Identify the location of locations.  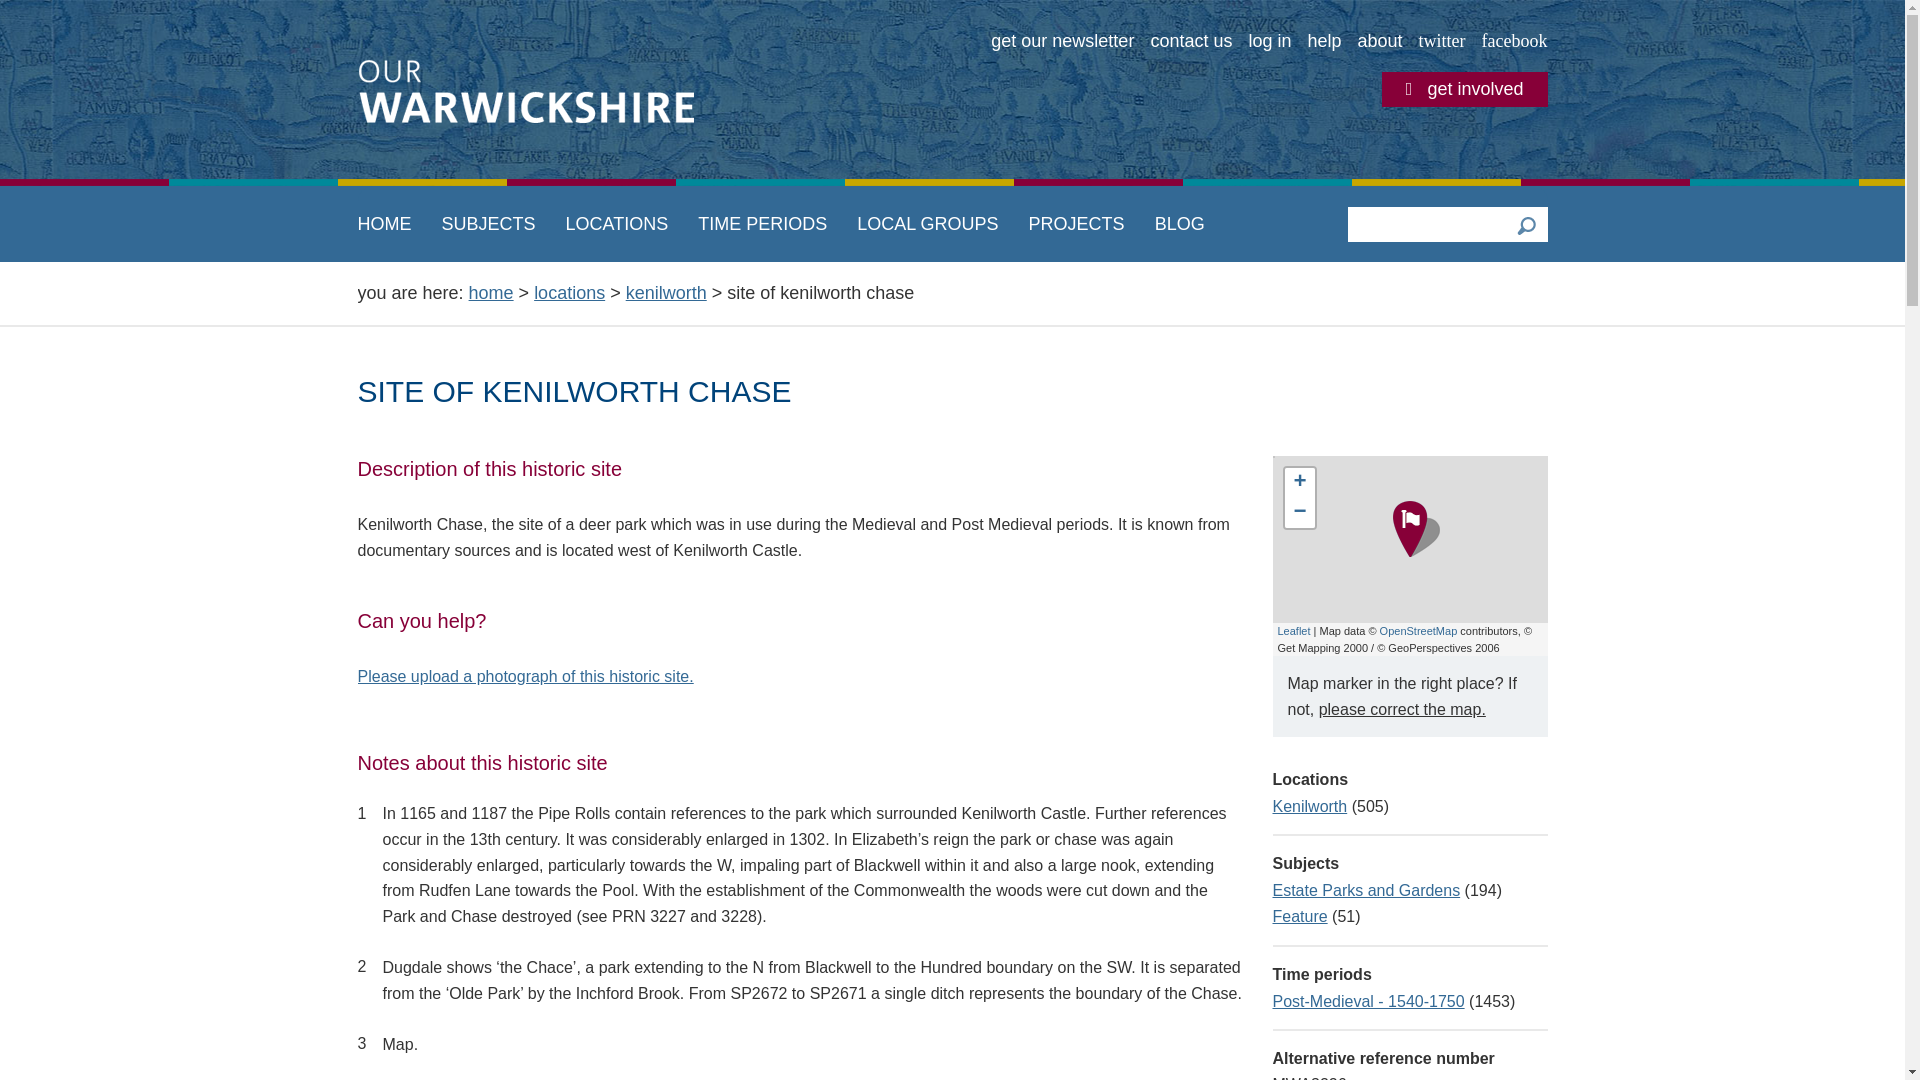
(568, 292).